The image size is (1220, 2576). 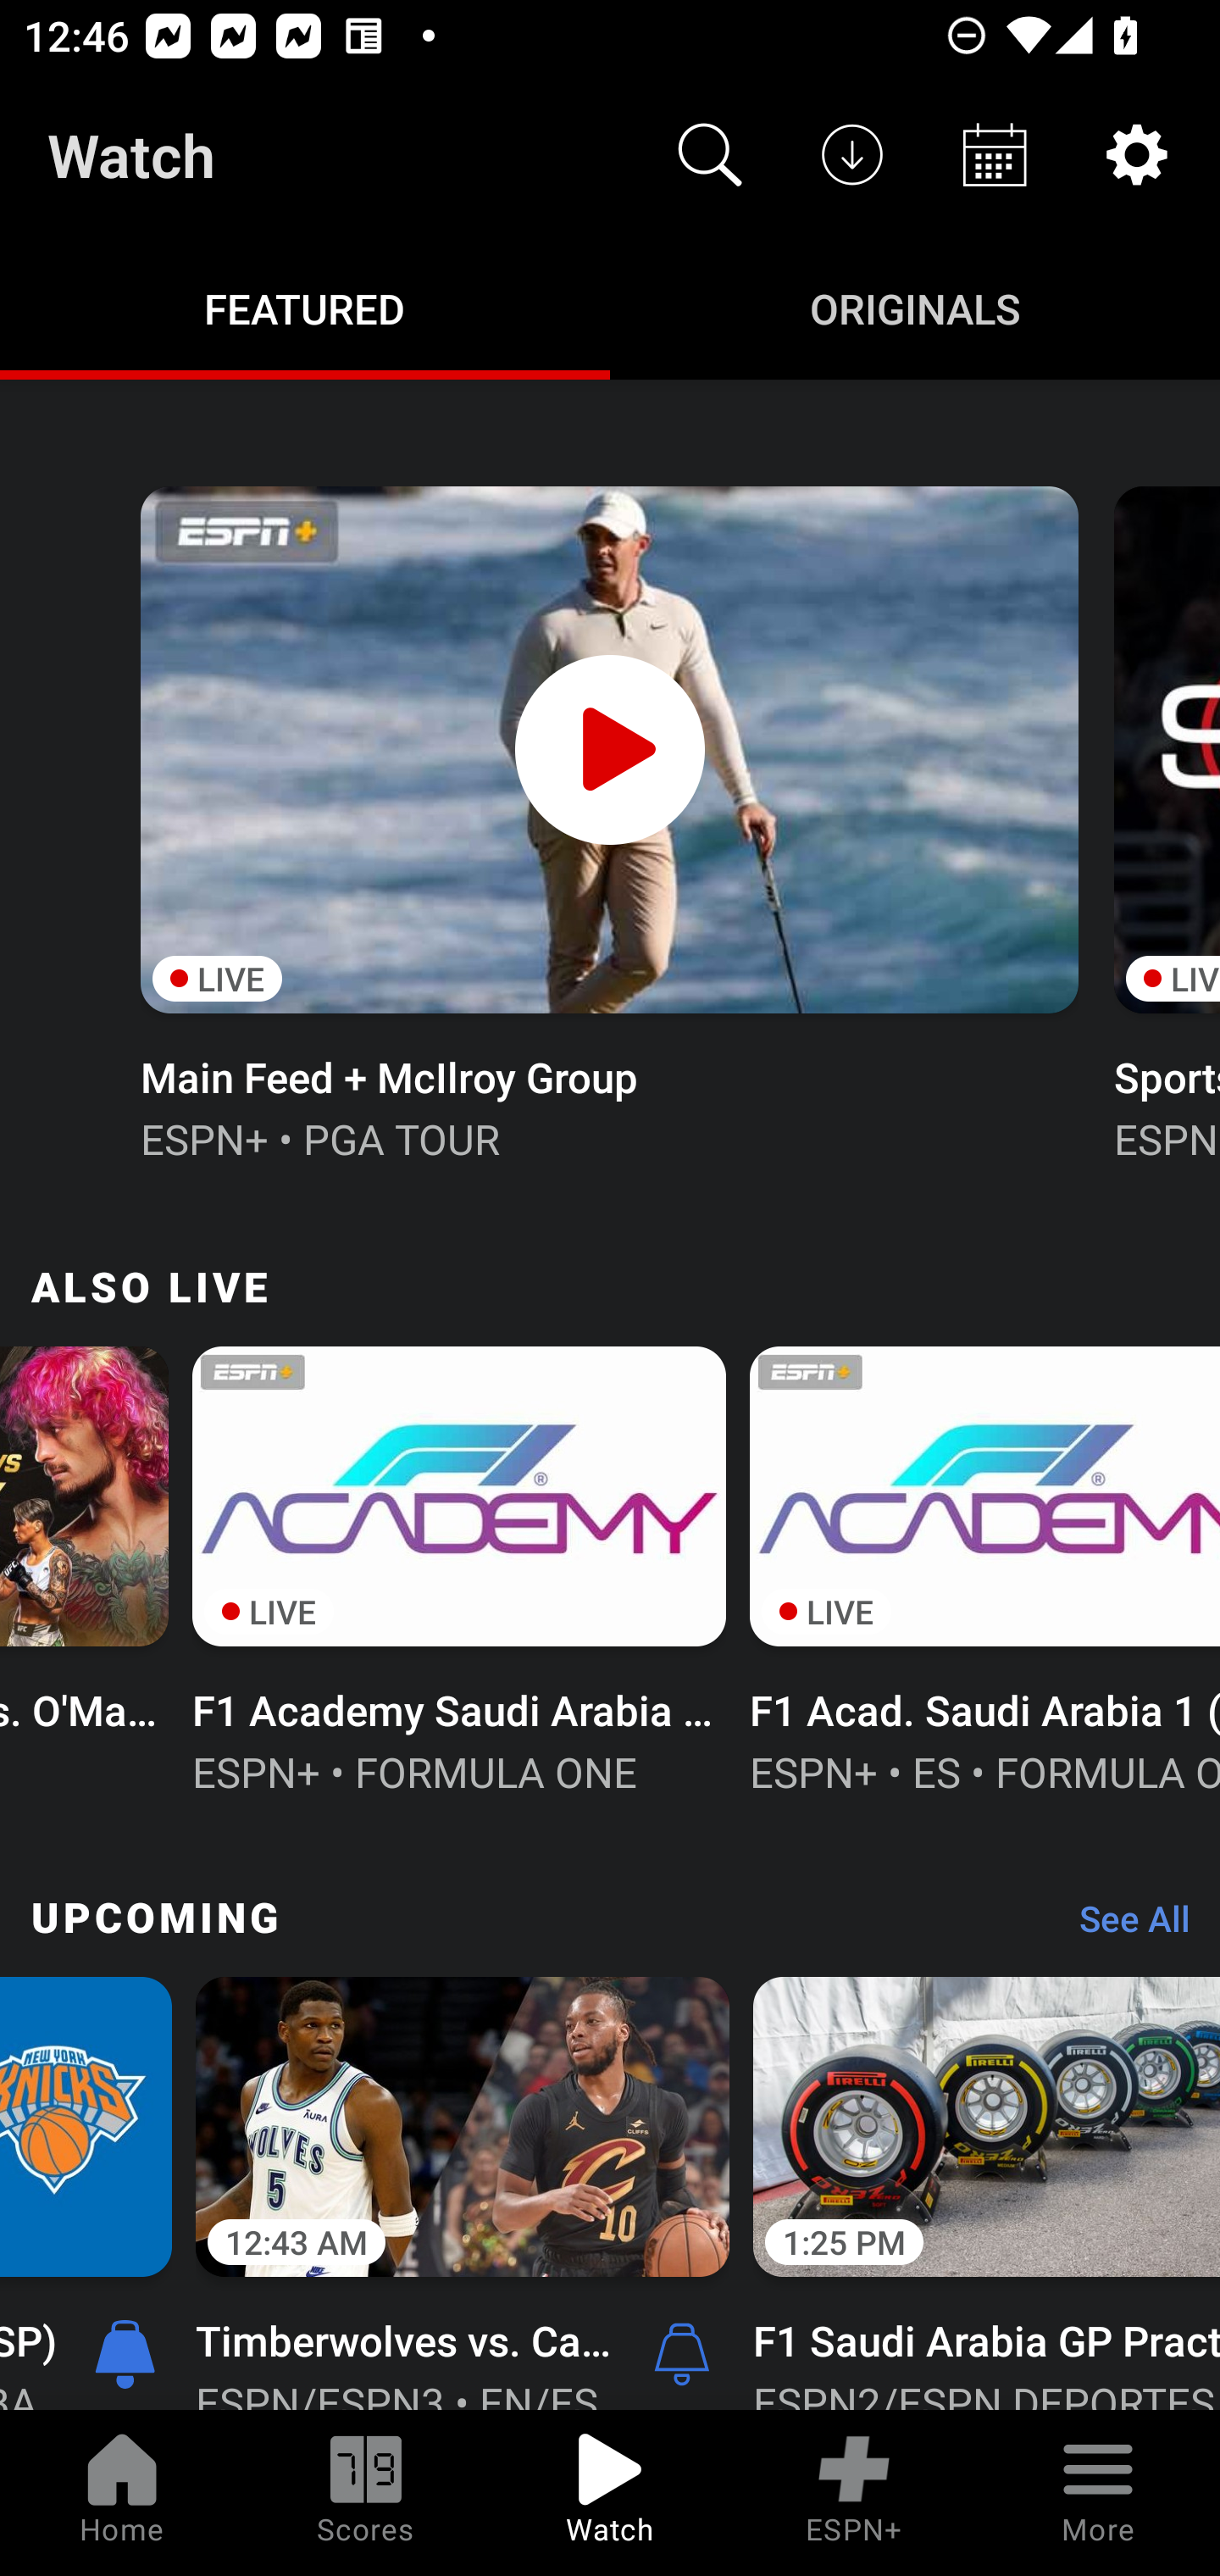 What do you see at coordinates (1123, 1927) in the screenshot?
I see `See All` at bounding box center [1123, 1927].